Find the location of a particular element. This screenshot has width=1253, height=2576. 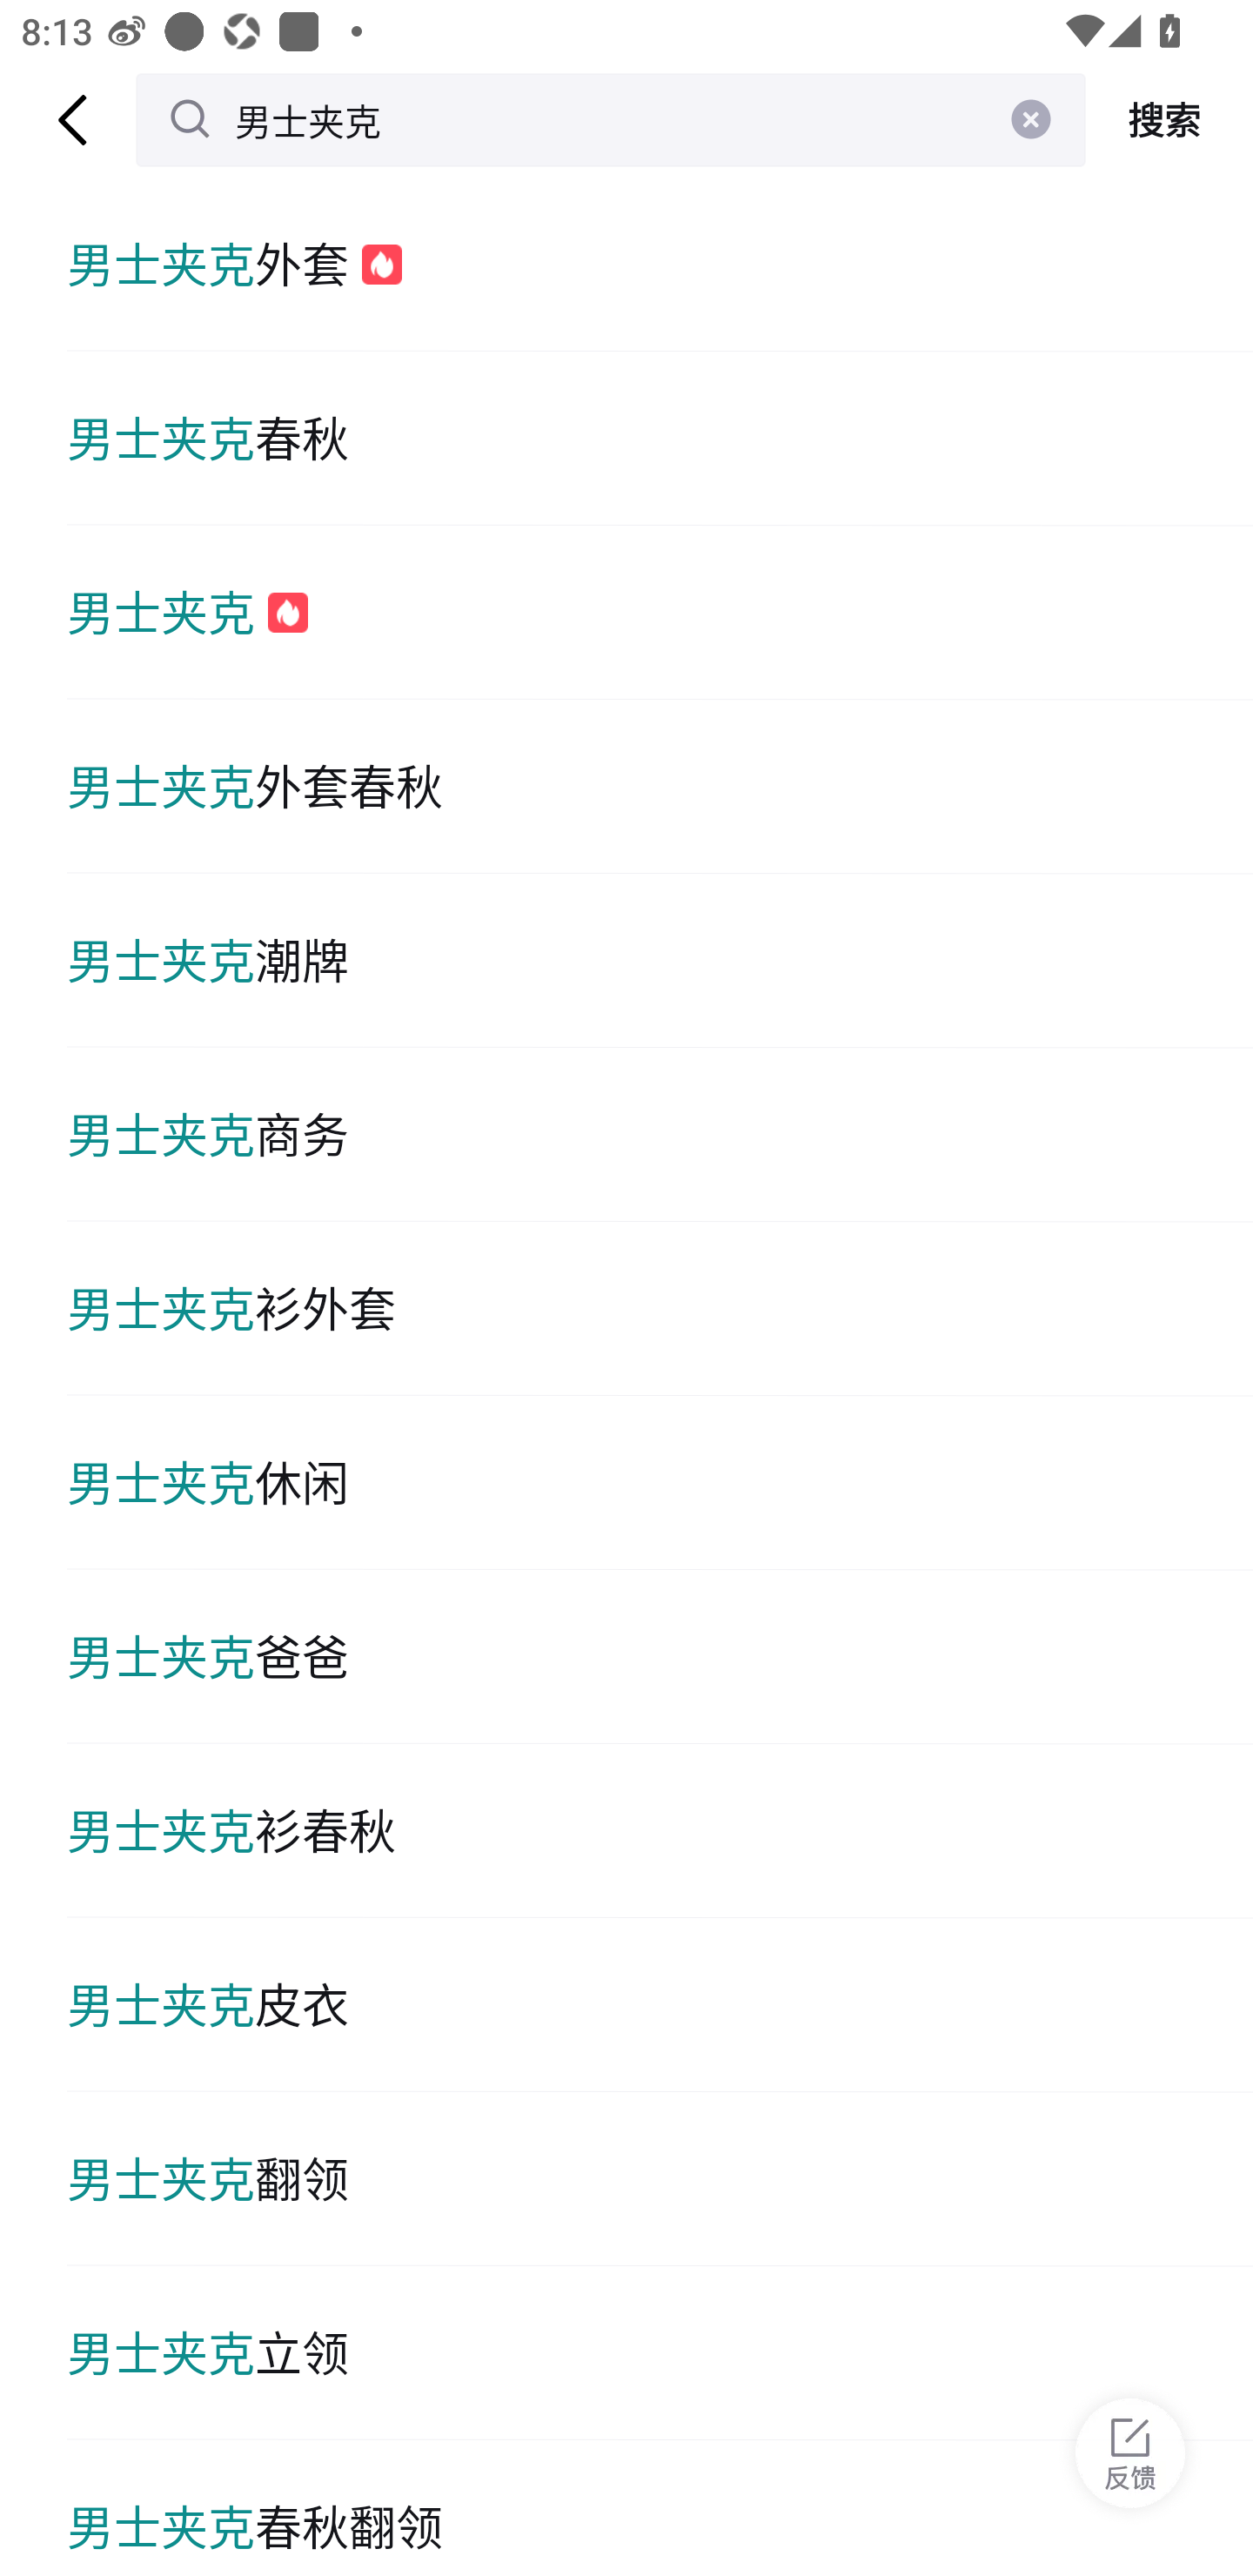

男士夹克春秋 is located at coordinates (660, 437).